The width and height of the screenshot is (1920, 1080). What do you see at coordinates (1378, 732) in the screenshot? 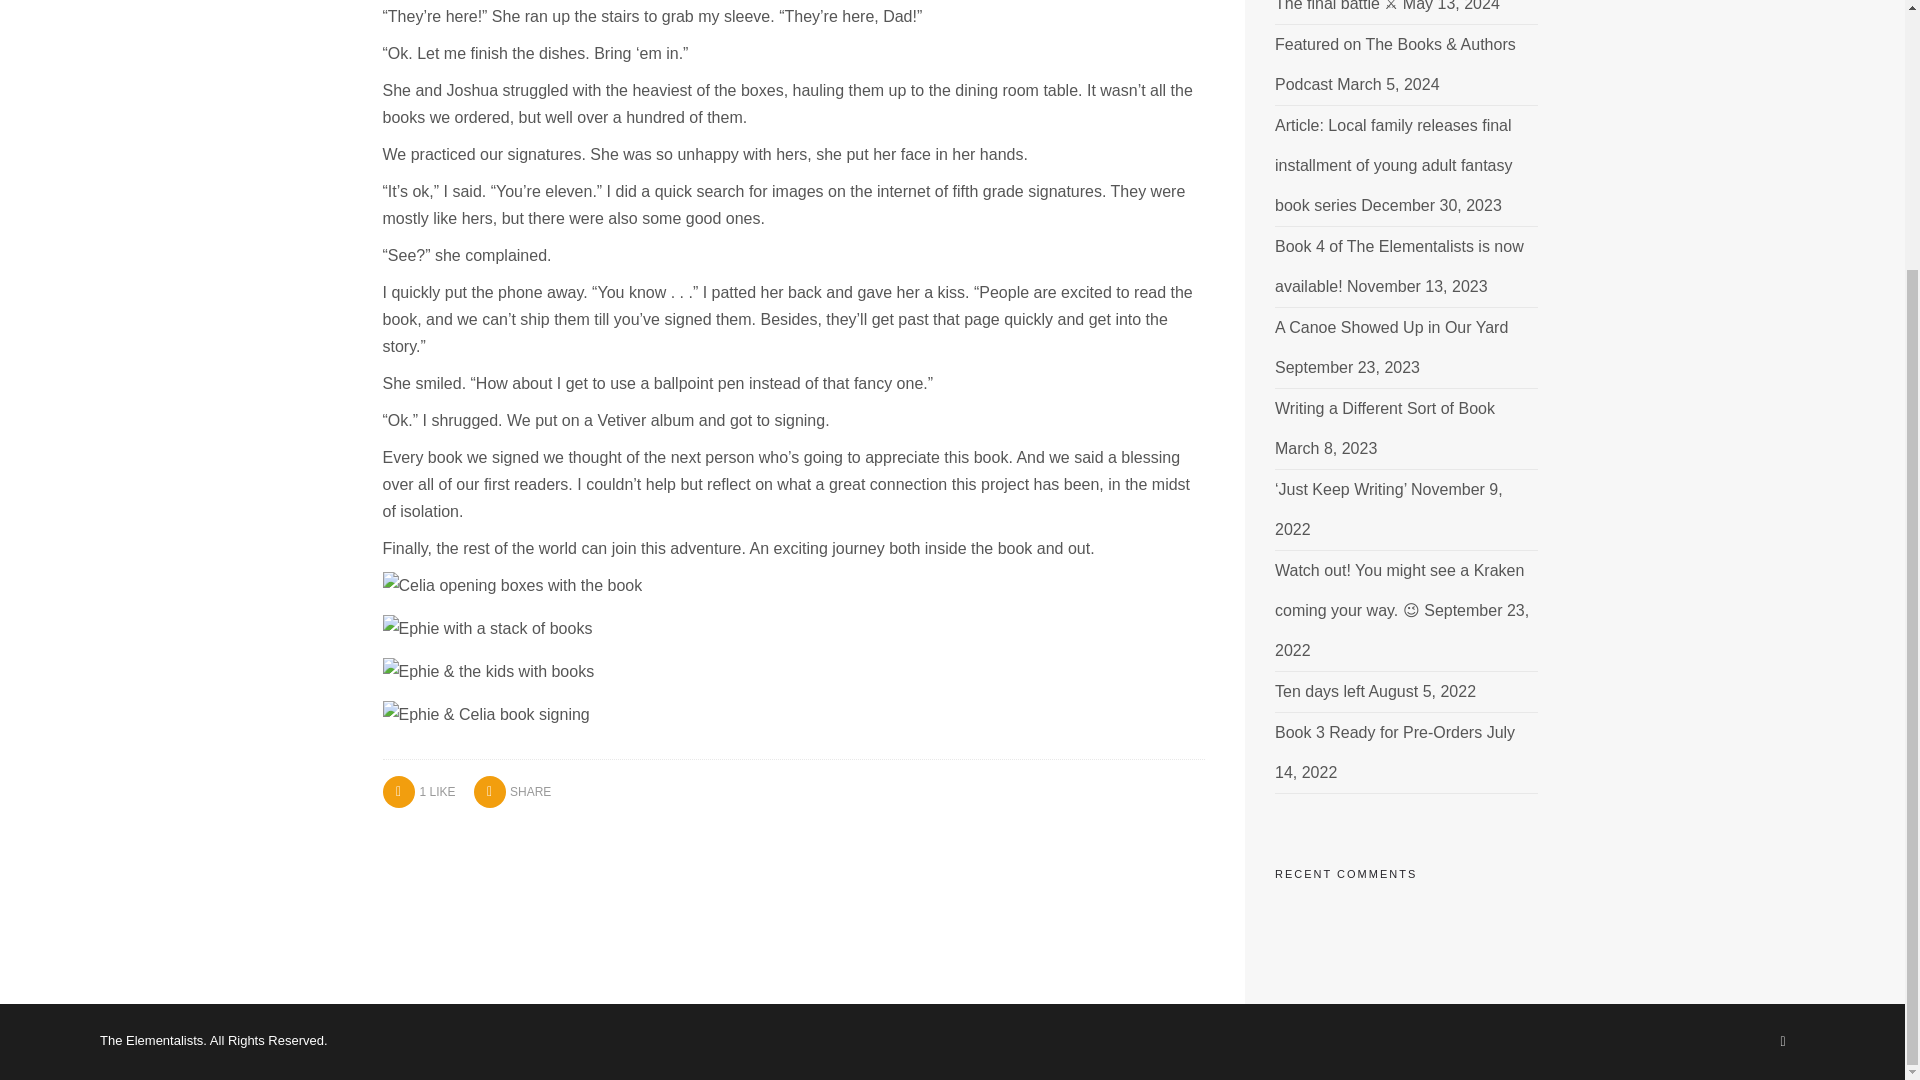
I see `Book 3 Ready for Pre-Orders` at bounding box center [1378, 732].